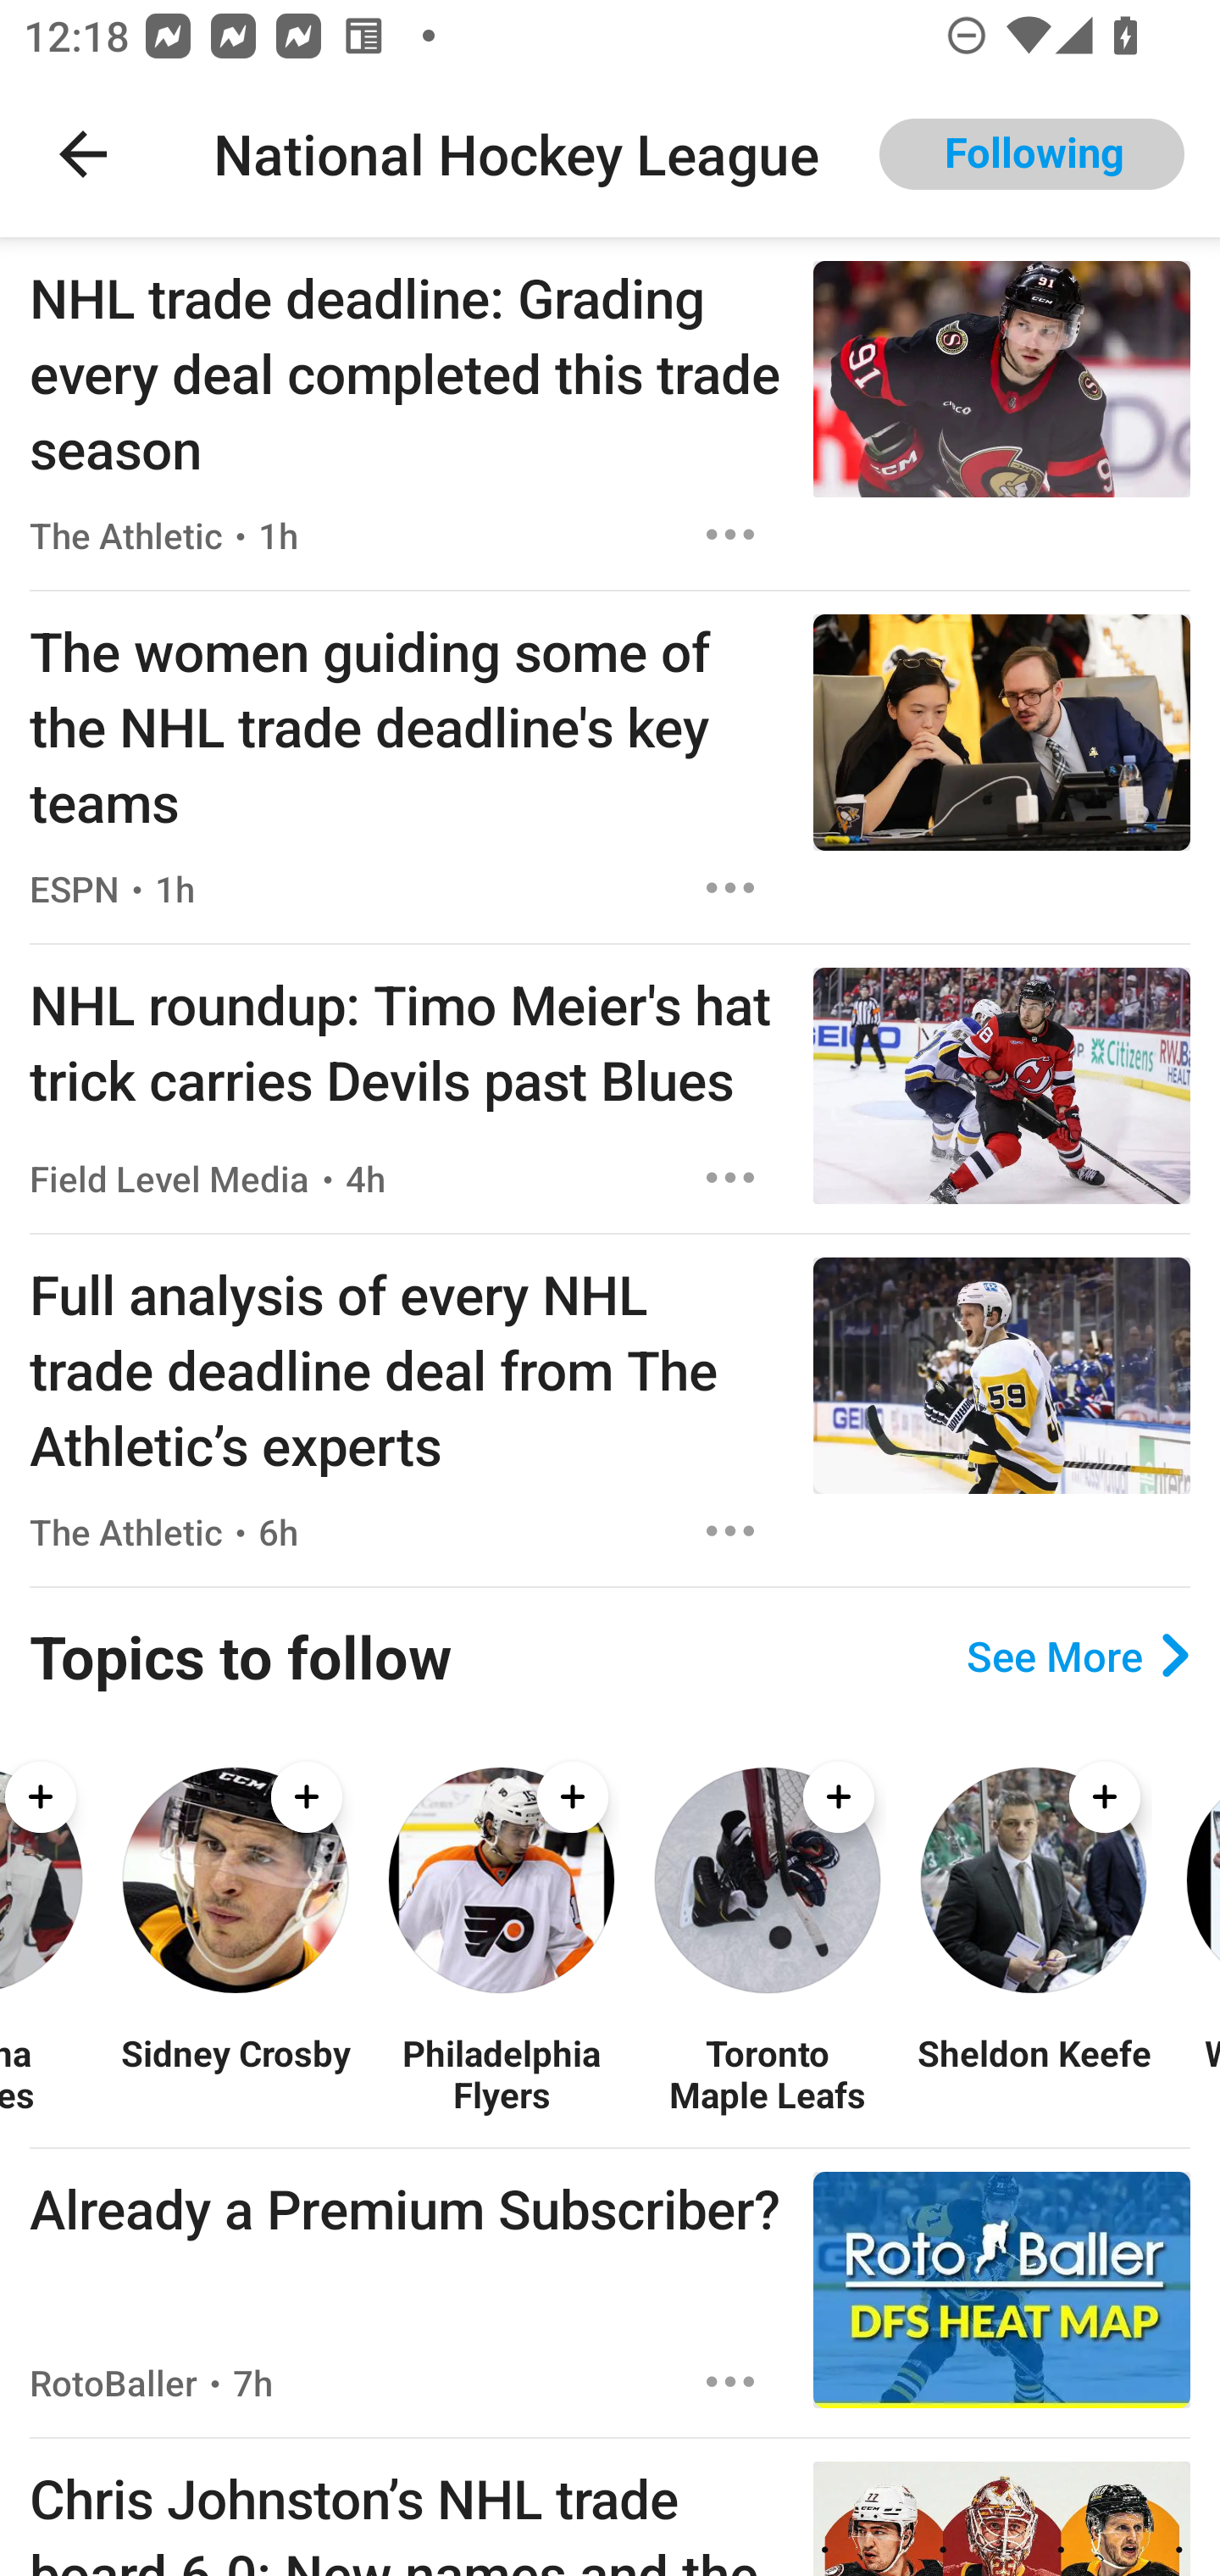  I want to click on Options, so click(730, 1531).